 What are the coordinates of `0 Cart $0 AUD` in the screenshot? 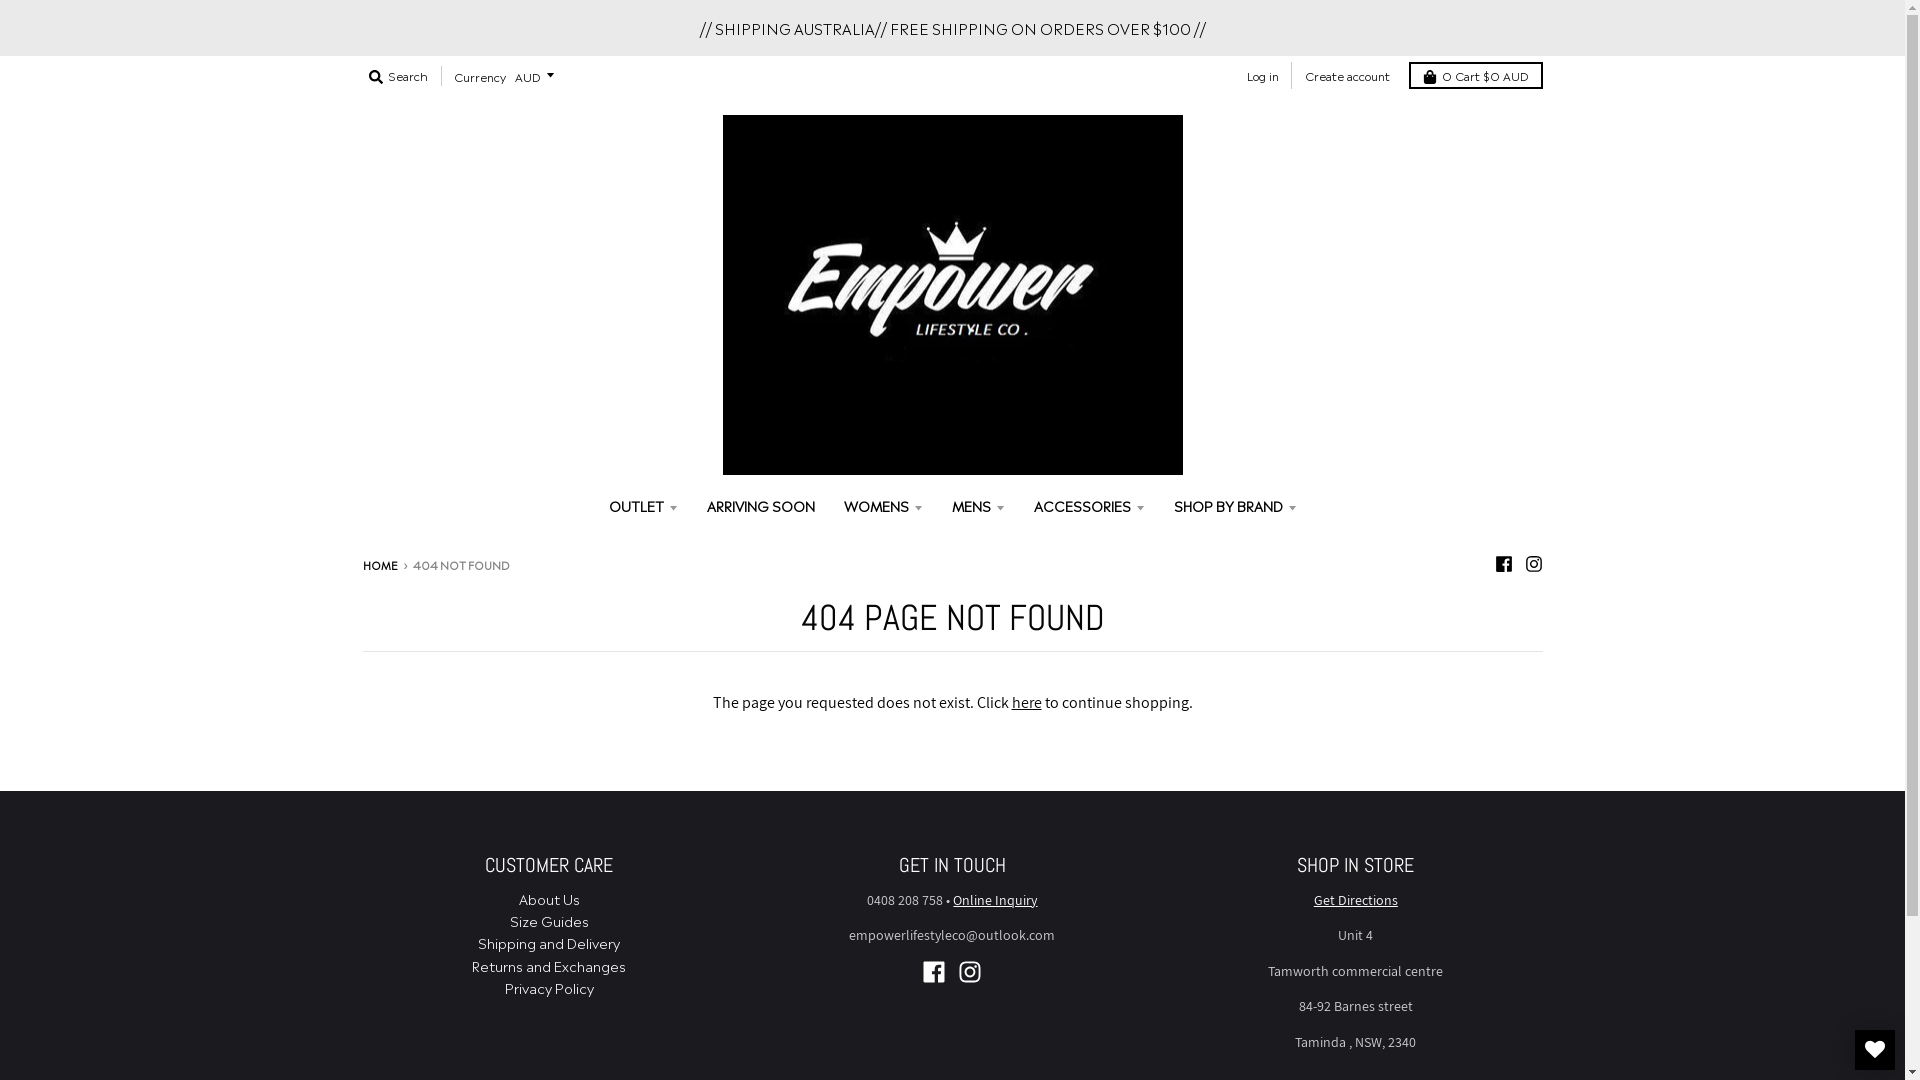 It's located at (1475, 76).